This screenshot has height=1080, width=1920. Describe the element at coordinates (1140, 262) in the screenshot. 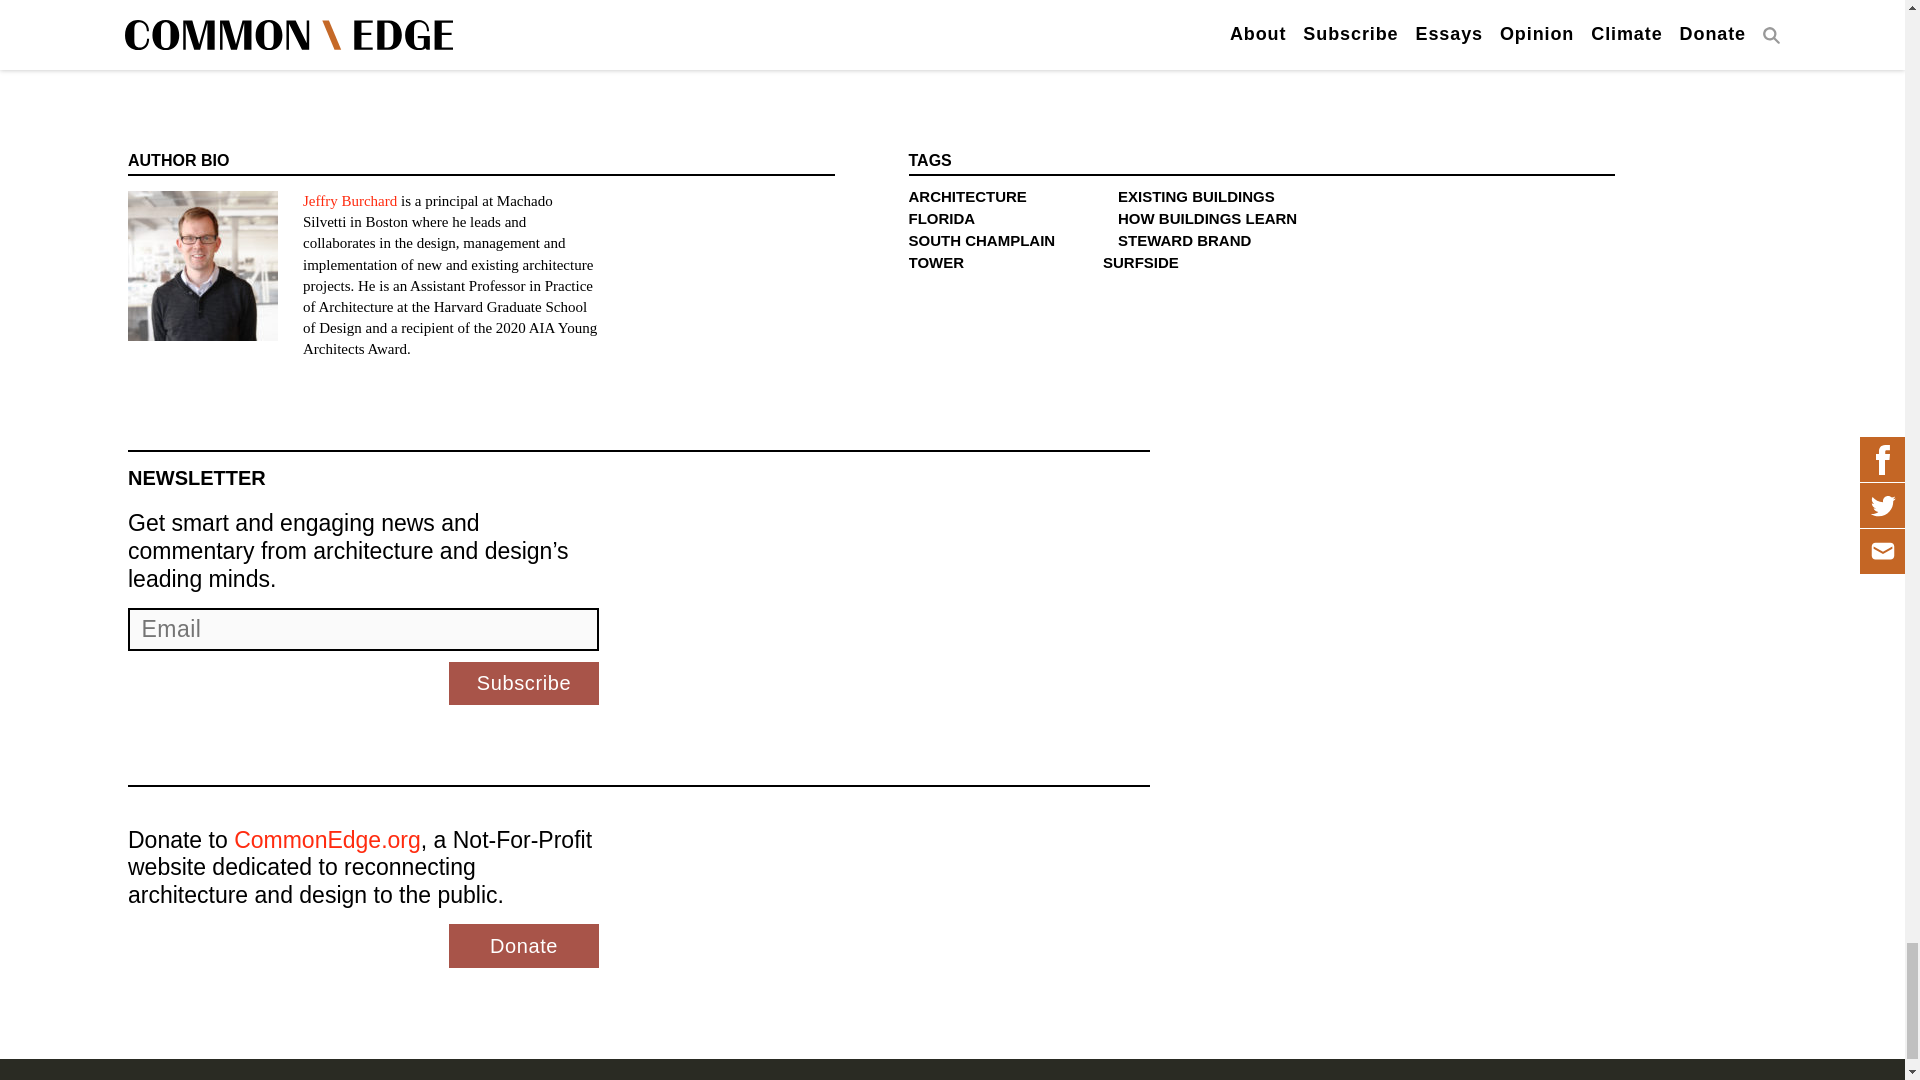

I see `SURFSIDE` at that location.